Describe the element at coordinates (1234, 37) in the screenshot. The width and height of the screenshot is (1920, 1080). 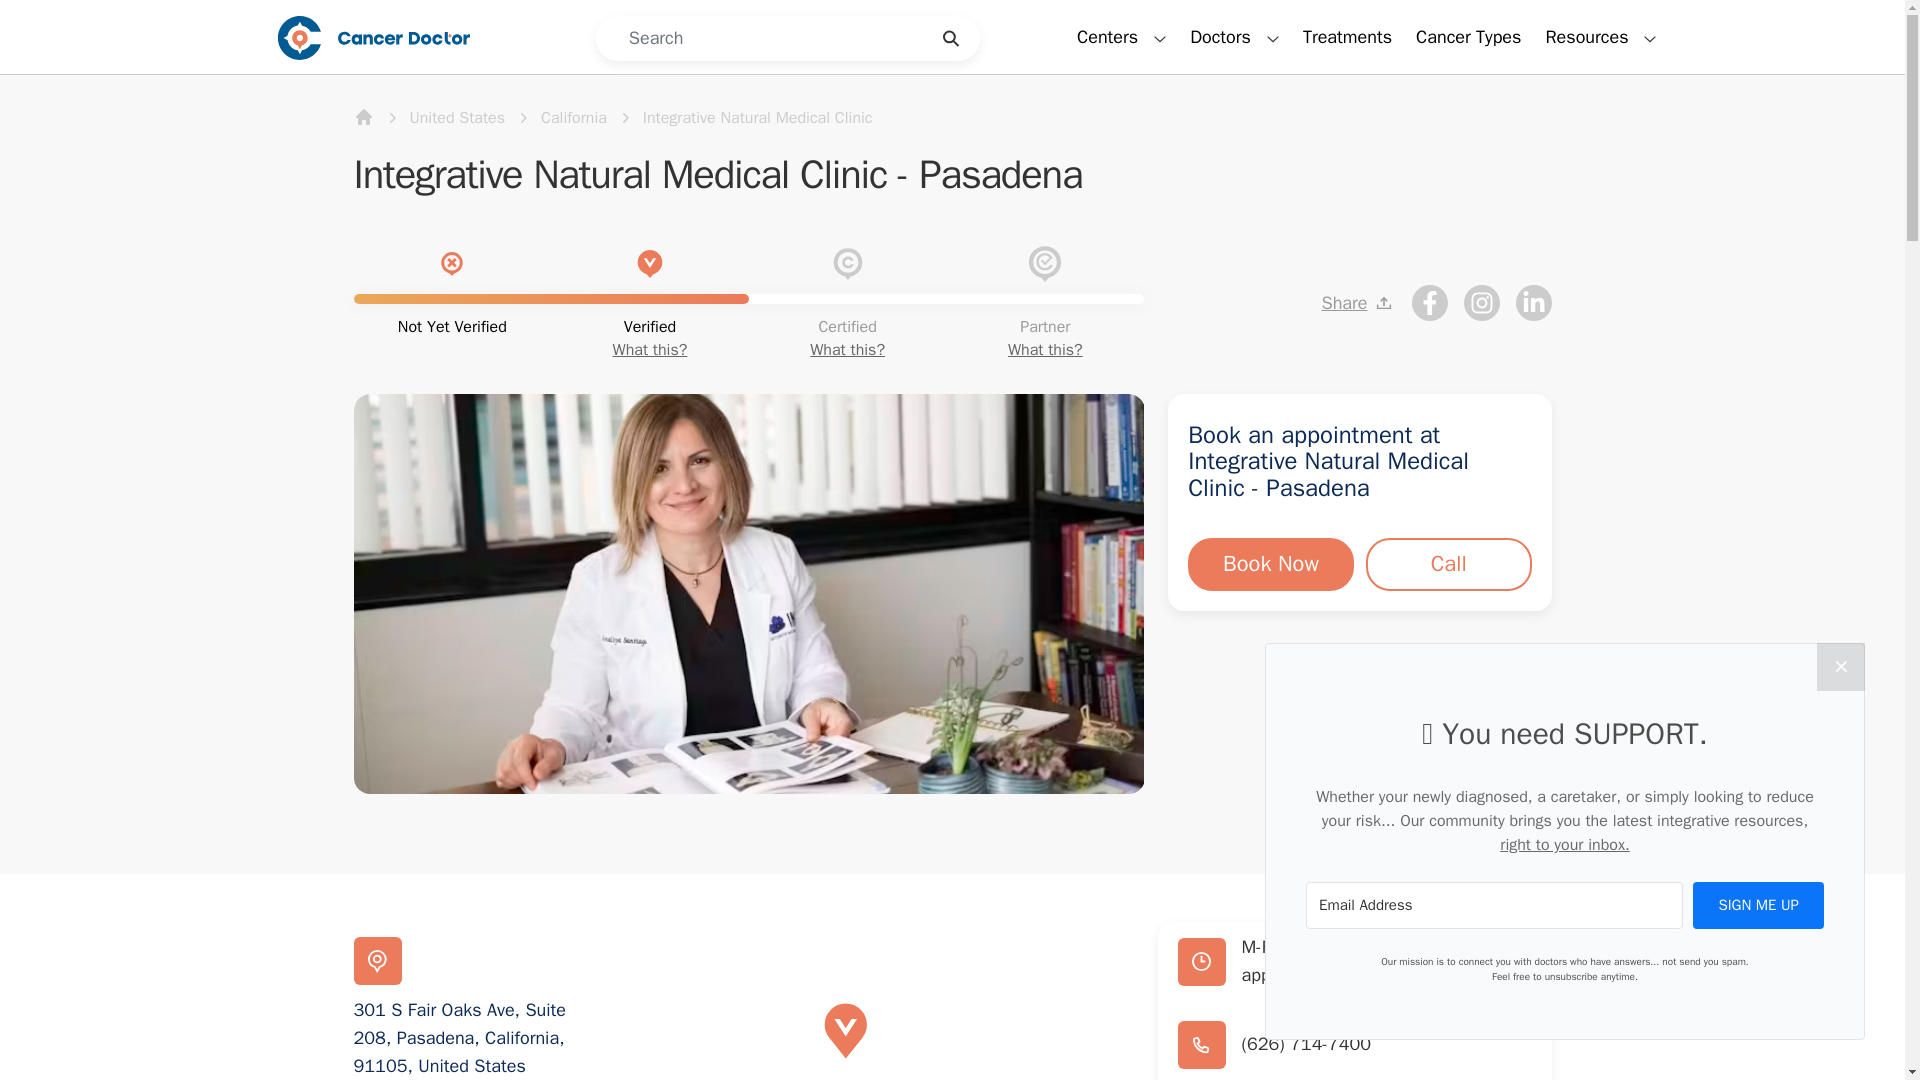
I see `Doctors` at that location.